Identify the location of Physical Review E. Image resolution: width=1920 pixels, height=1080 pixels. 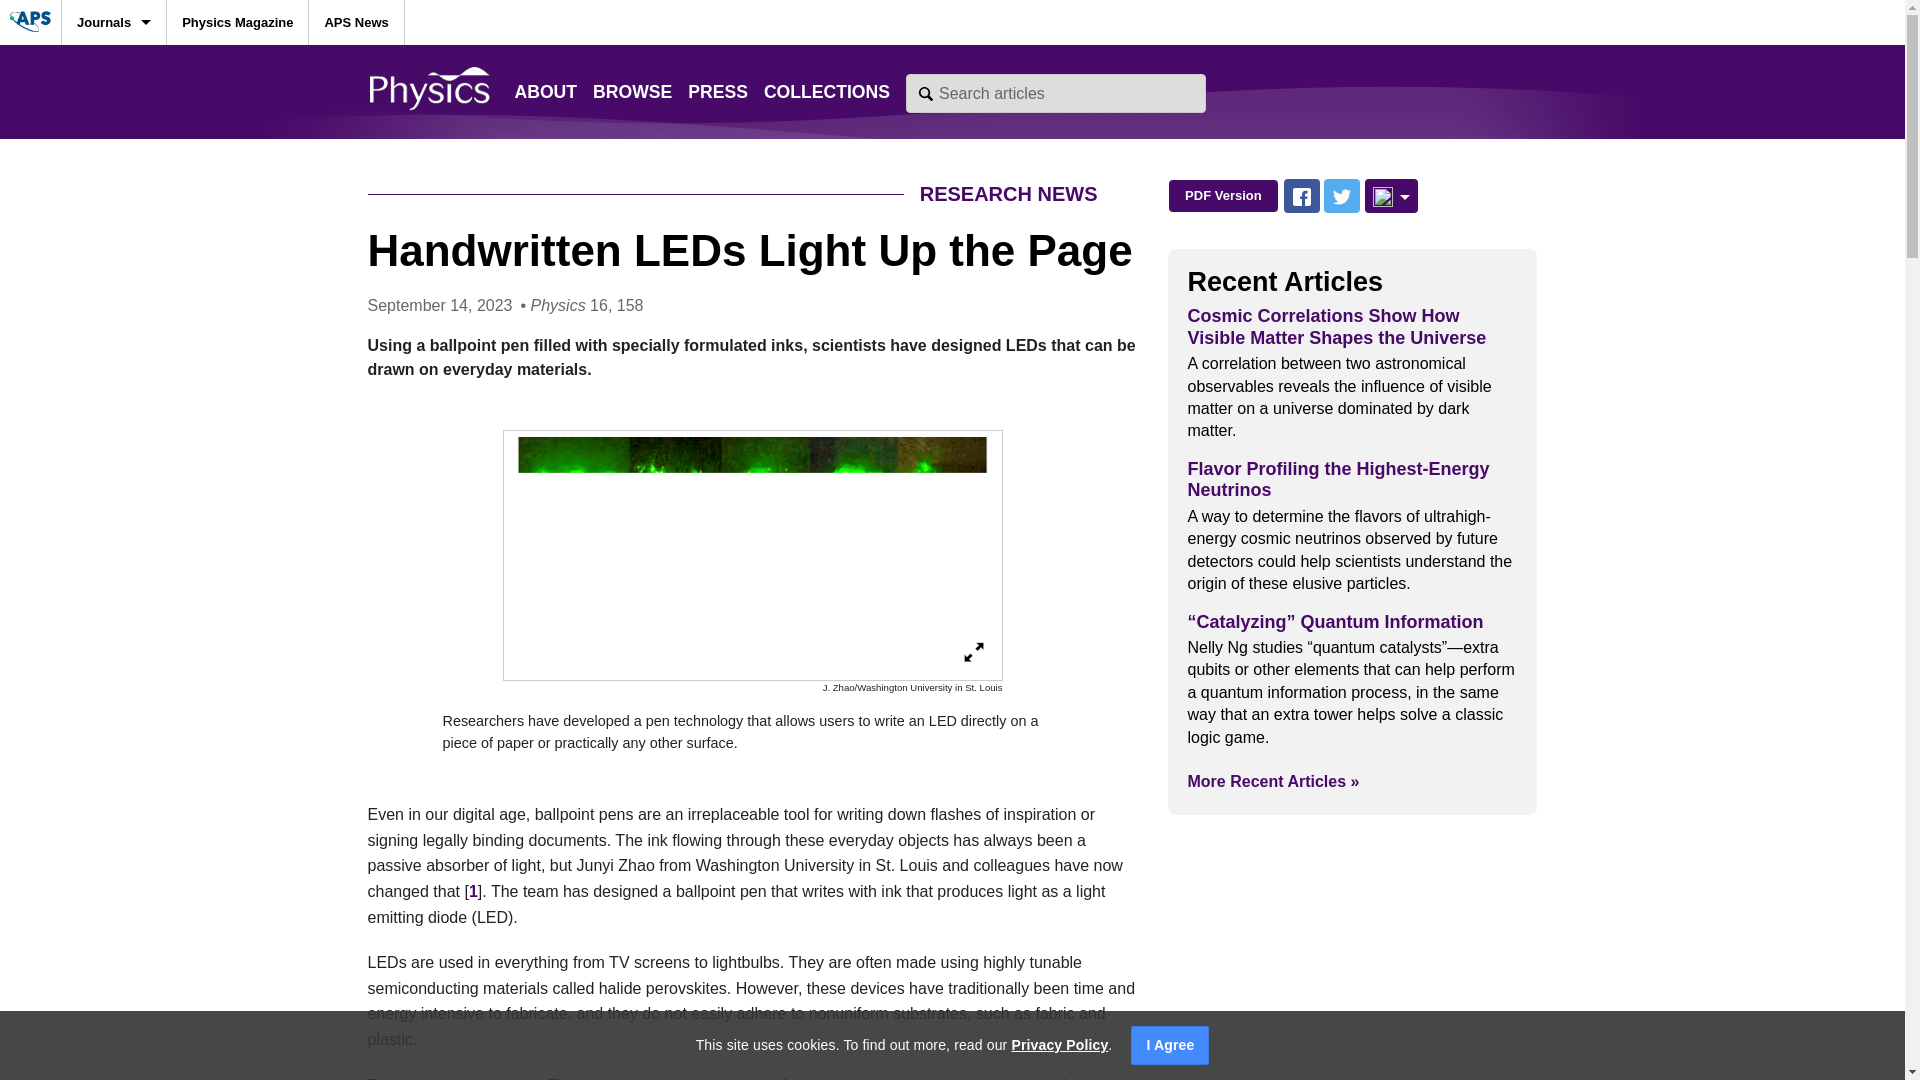
(113, 473).